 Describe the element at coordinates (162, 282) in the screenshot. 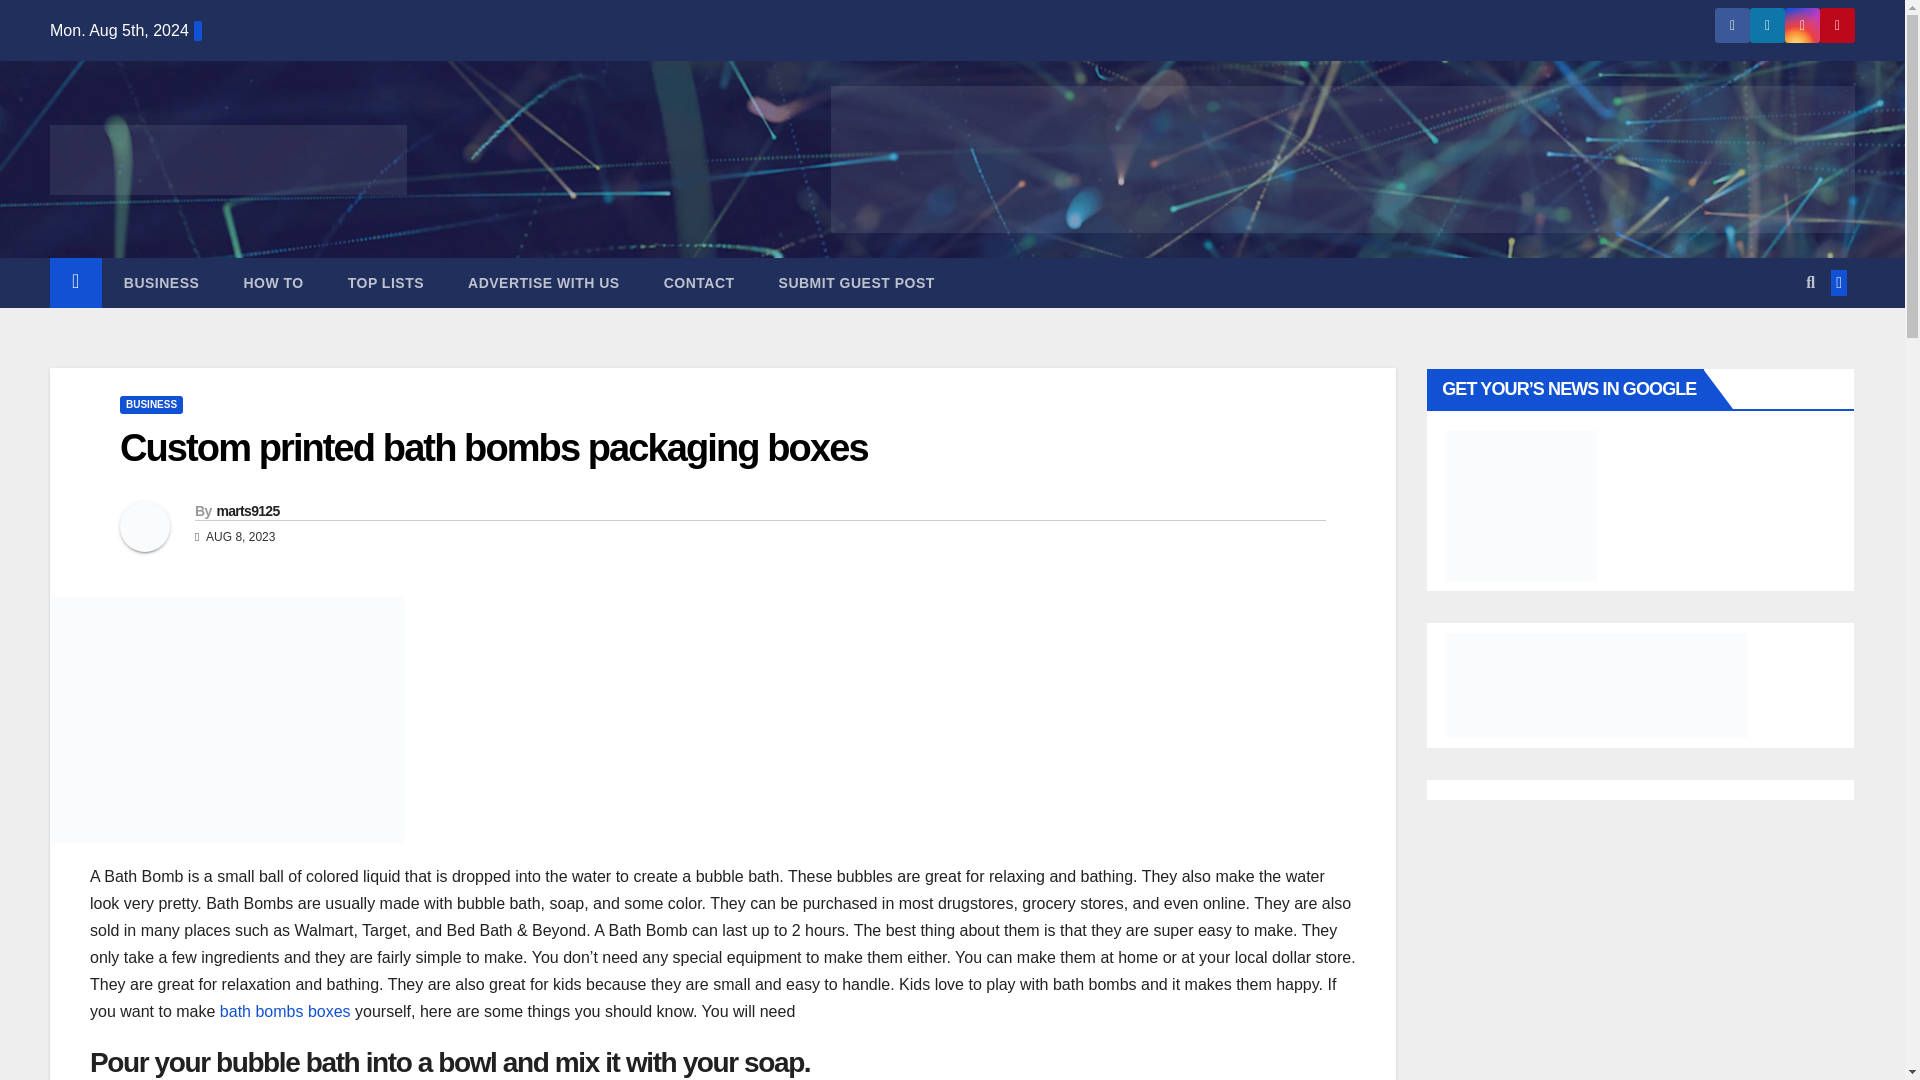

I see `Business` at that location.